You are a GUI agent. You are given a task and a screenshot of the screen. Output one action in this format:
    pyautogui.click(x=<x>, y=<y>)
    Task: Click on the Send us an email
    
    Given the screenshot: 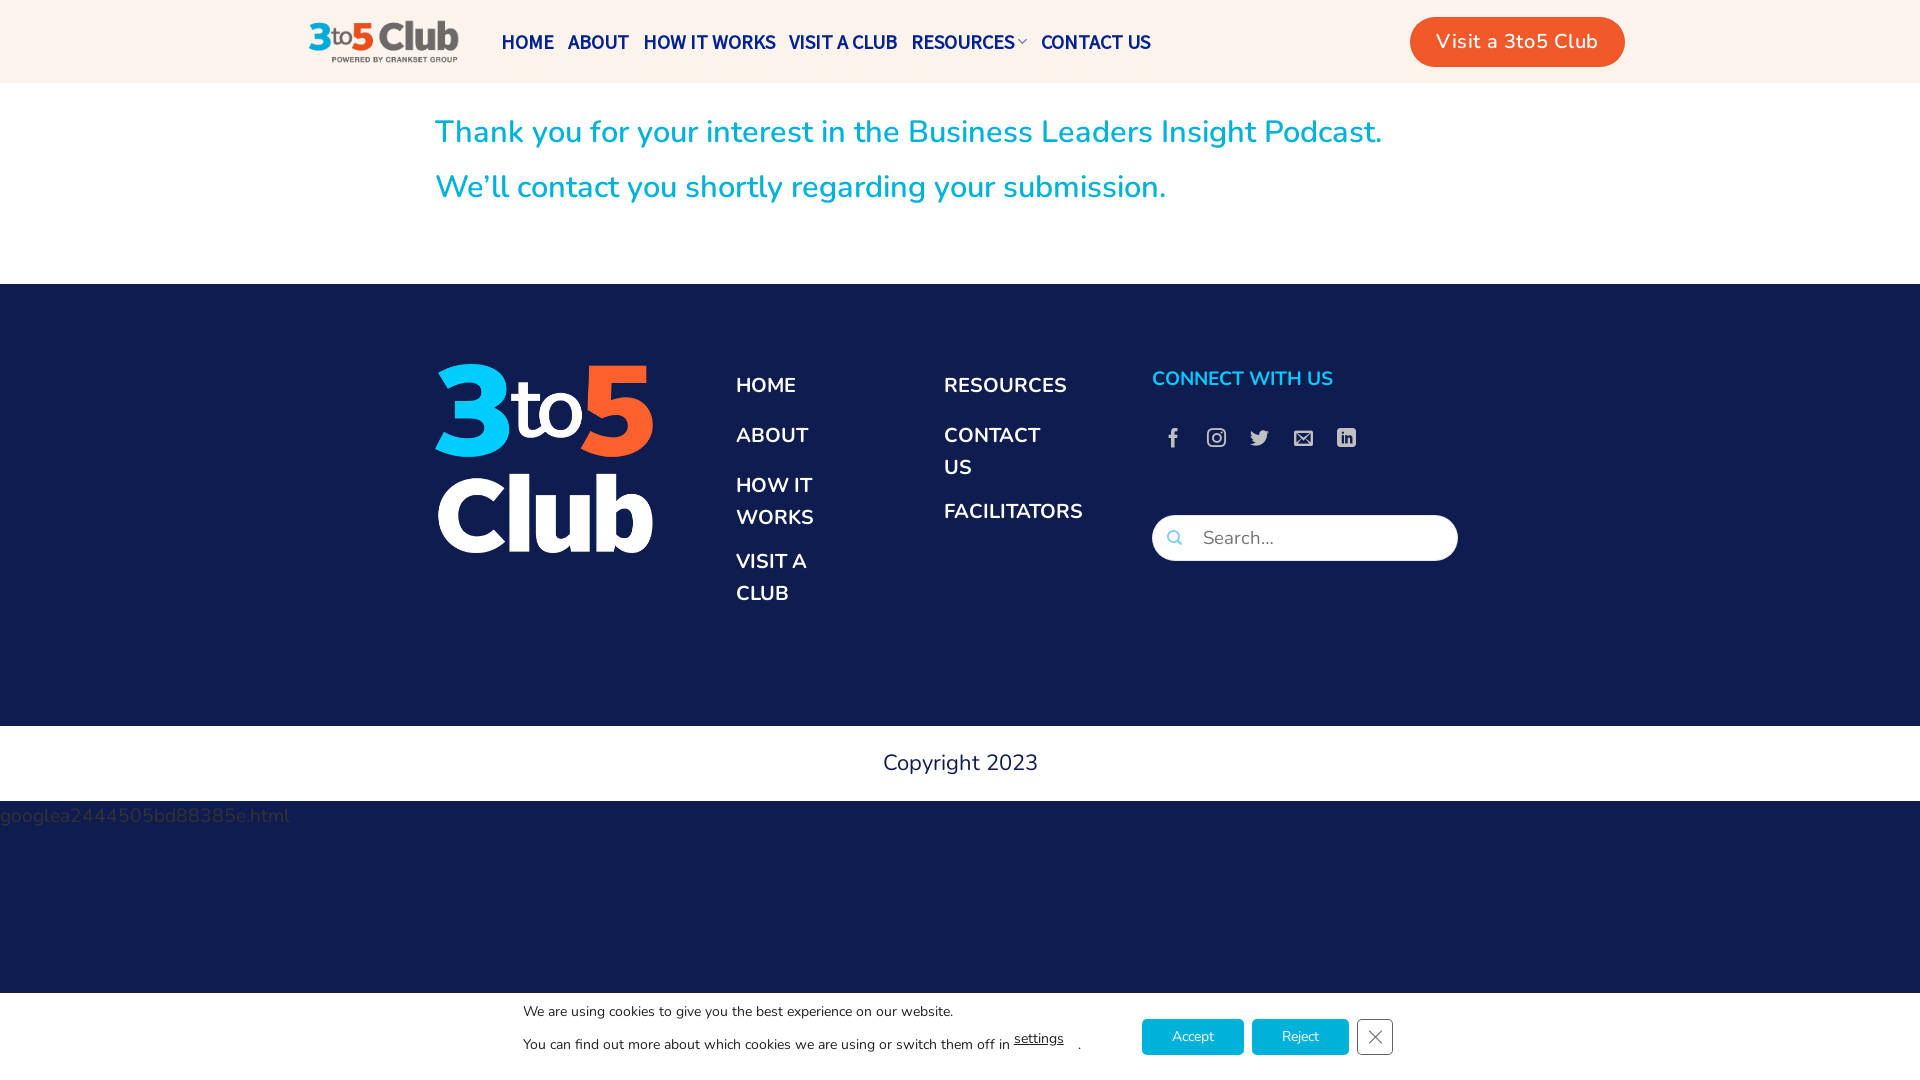 What is the action you would take?
    pyautogui.click(x=1304, y=439)
    